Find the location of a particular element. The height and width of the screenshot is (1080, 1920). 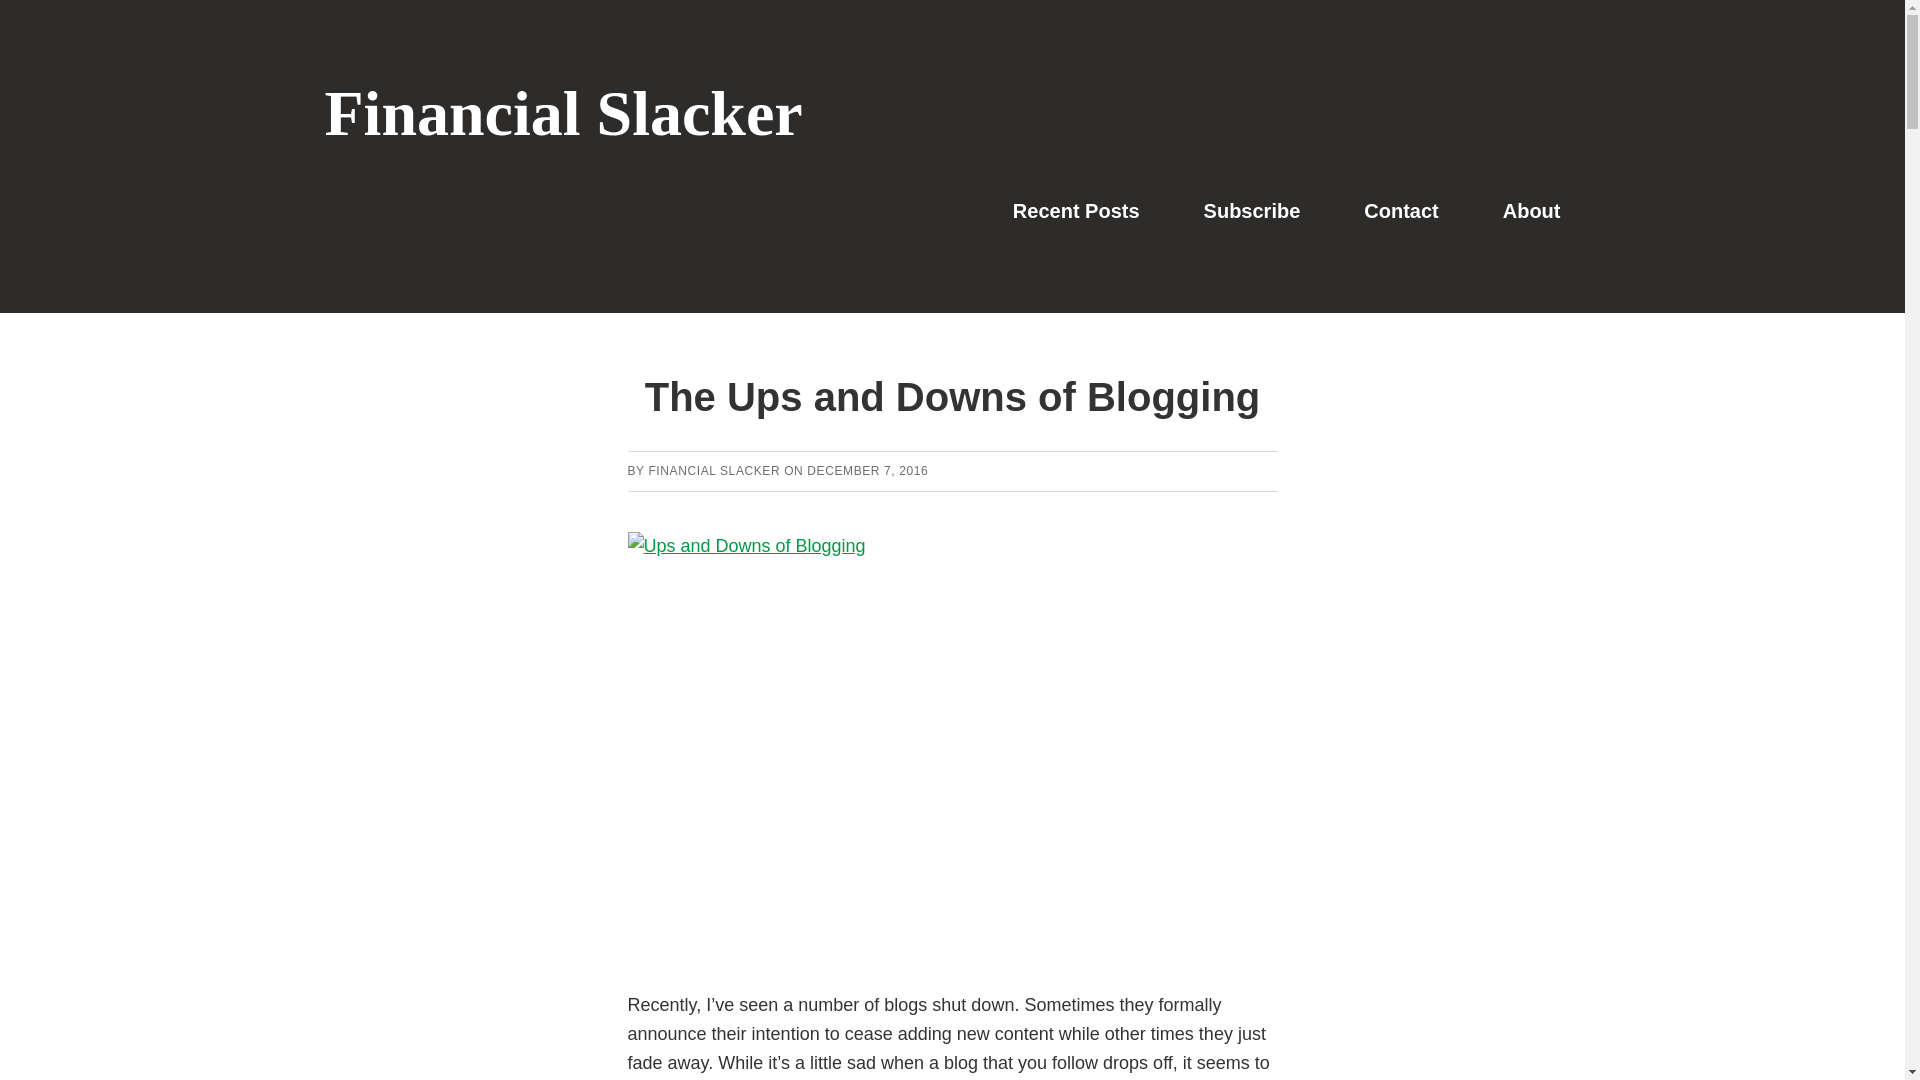

About is located at coordinates (1532, 210).